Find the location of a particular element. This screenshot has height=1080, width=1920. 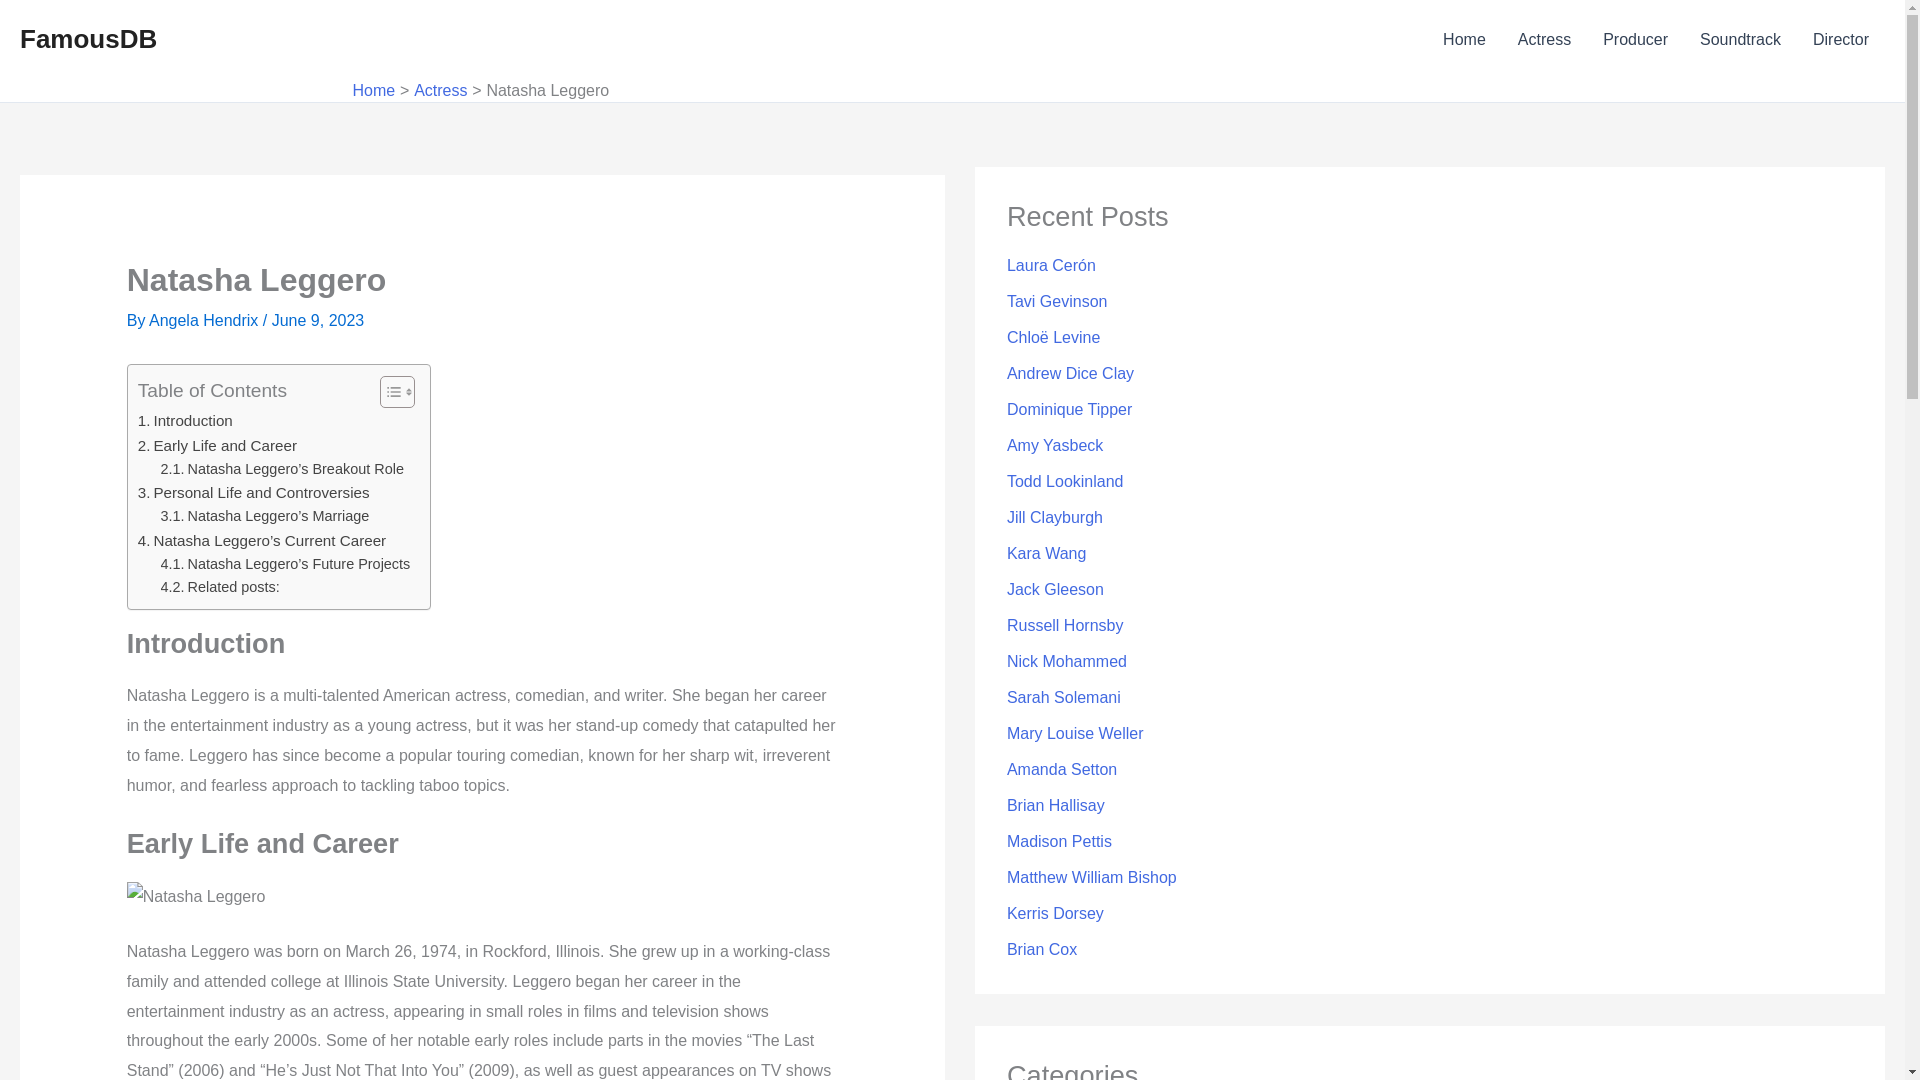

Dominique Tipper is located at coordinates (1069, 408).